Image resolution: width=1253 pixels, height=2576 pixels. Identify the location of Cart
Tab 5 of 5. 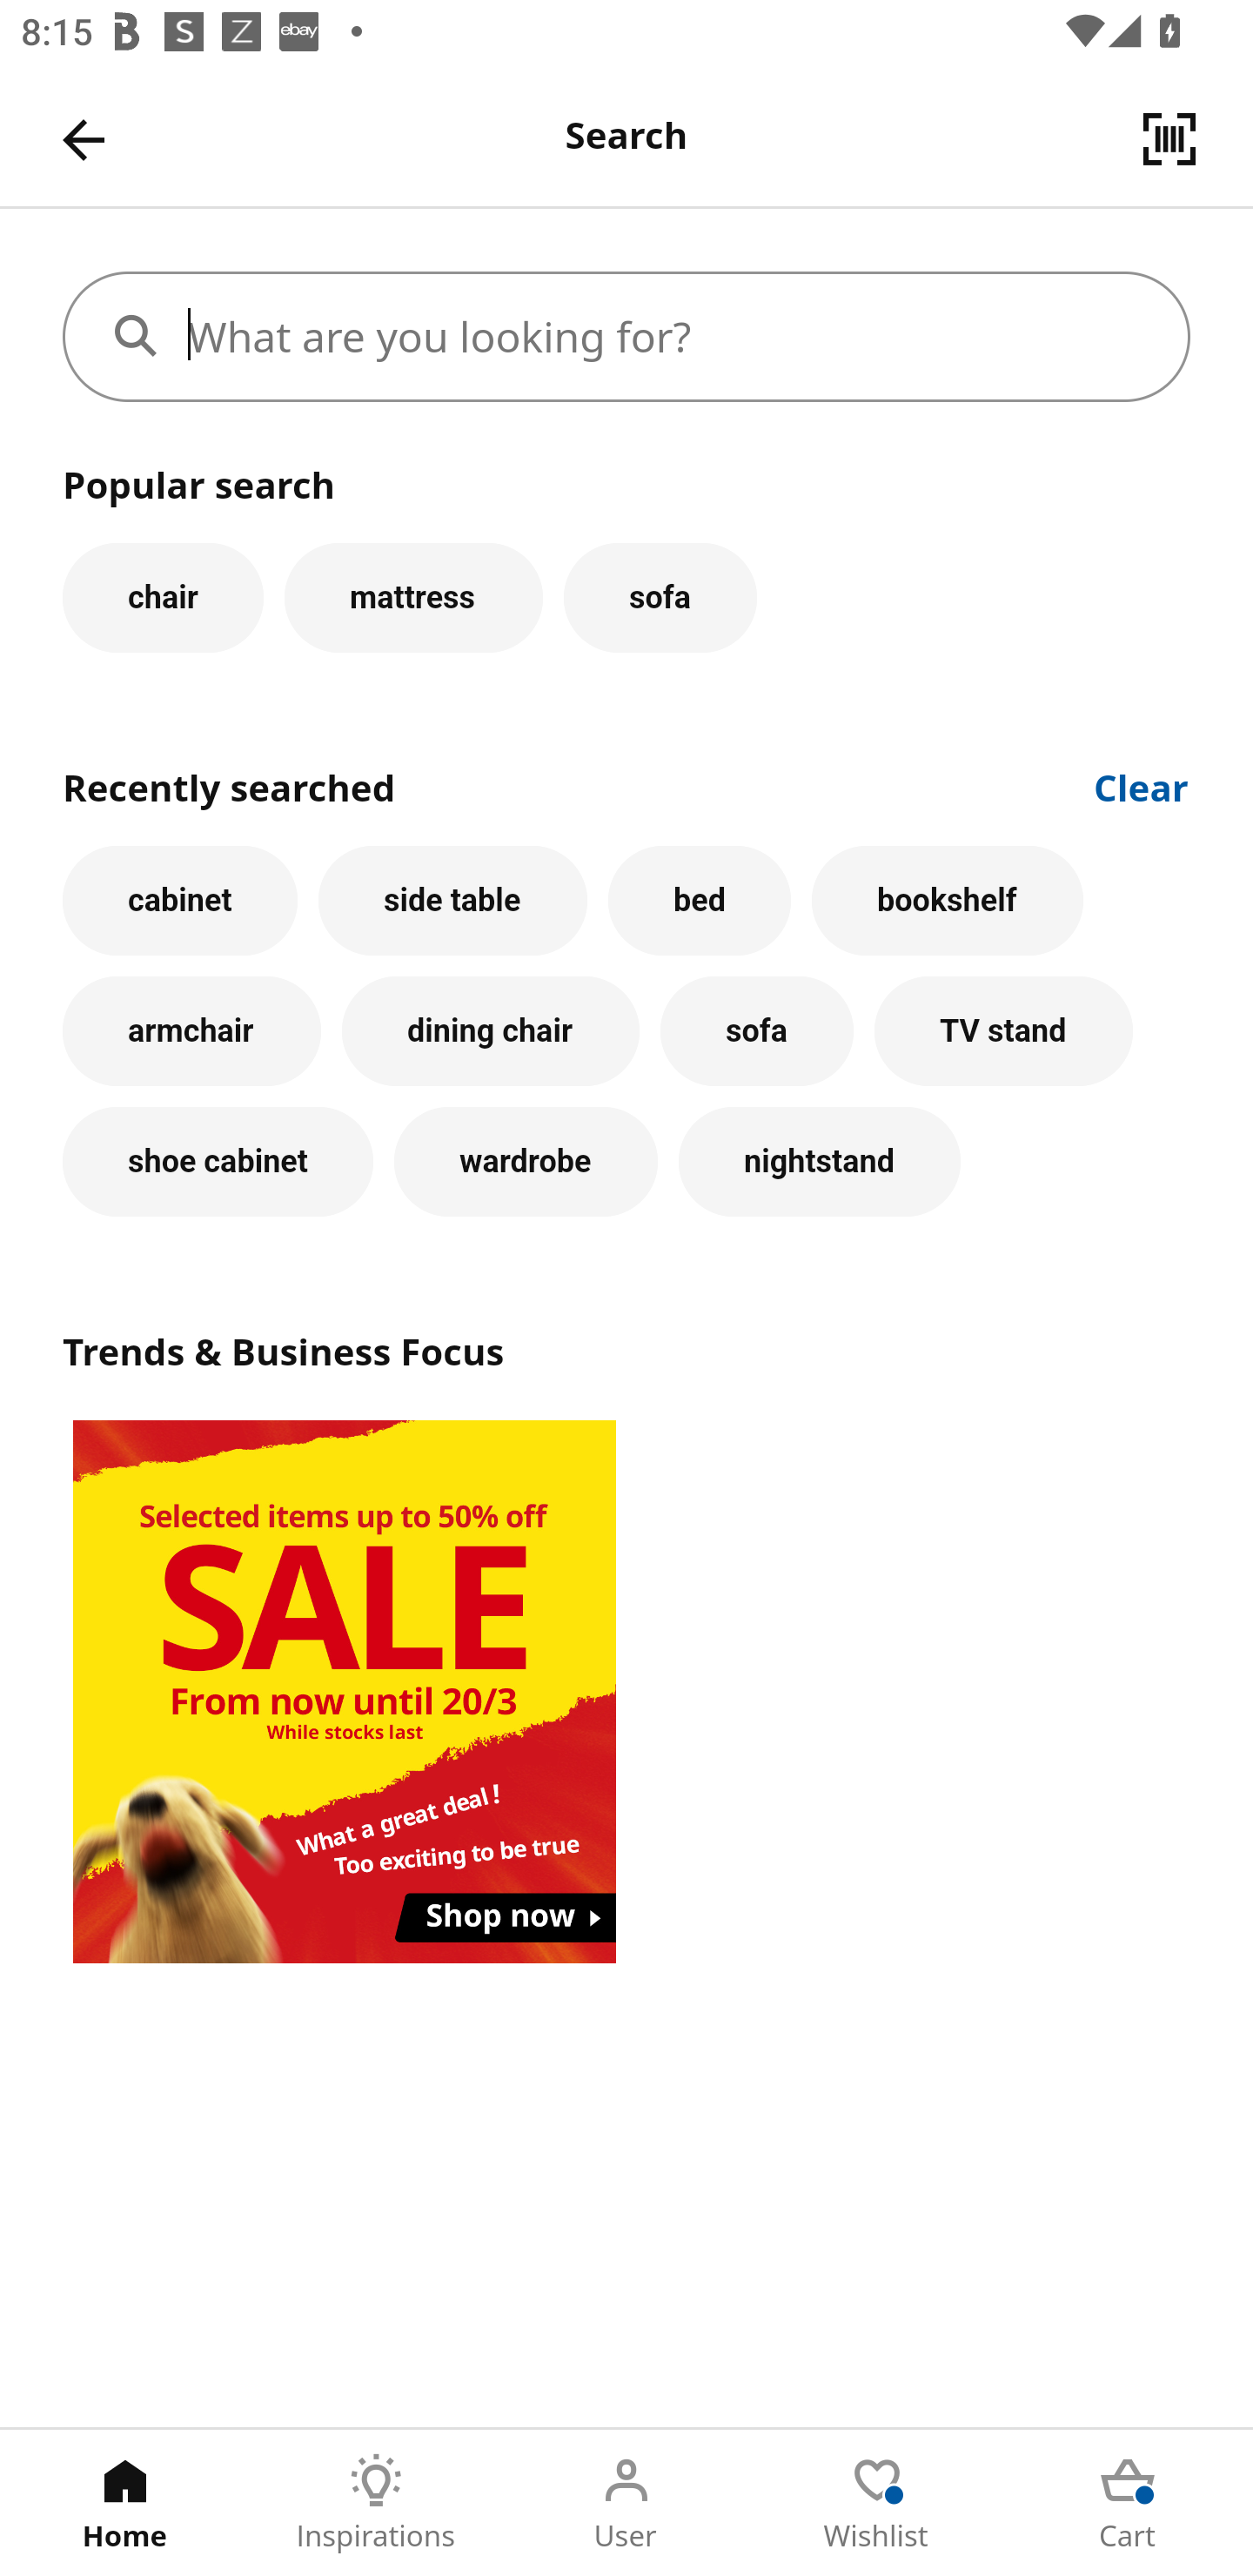
(1128, 2503).